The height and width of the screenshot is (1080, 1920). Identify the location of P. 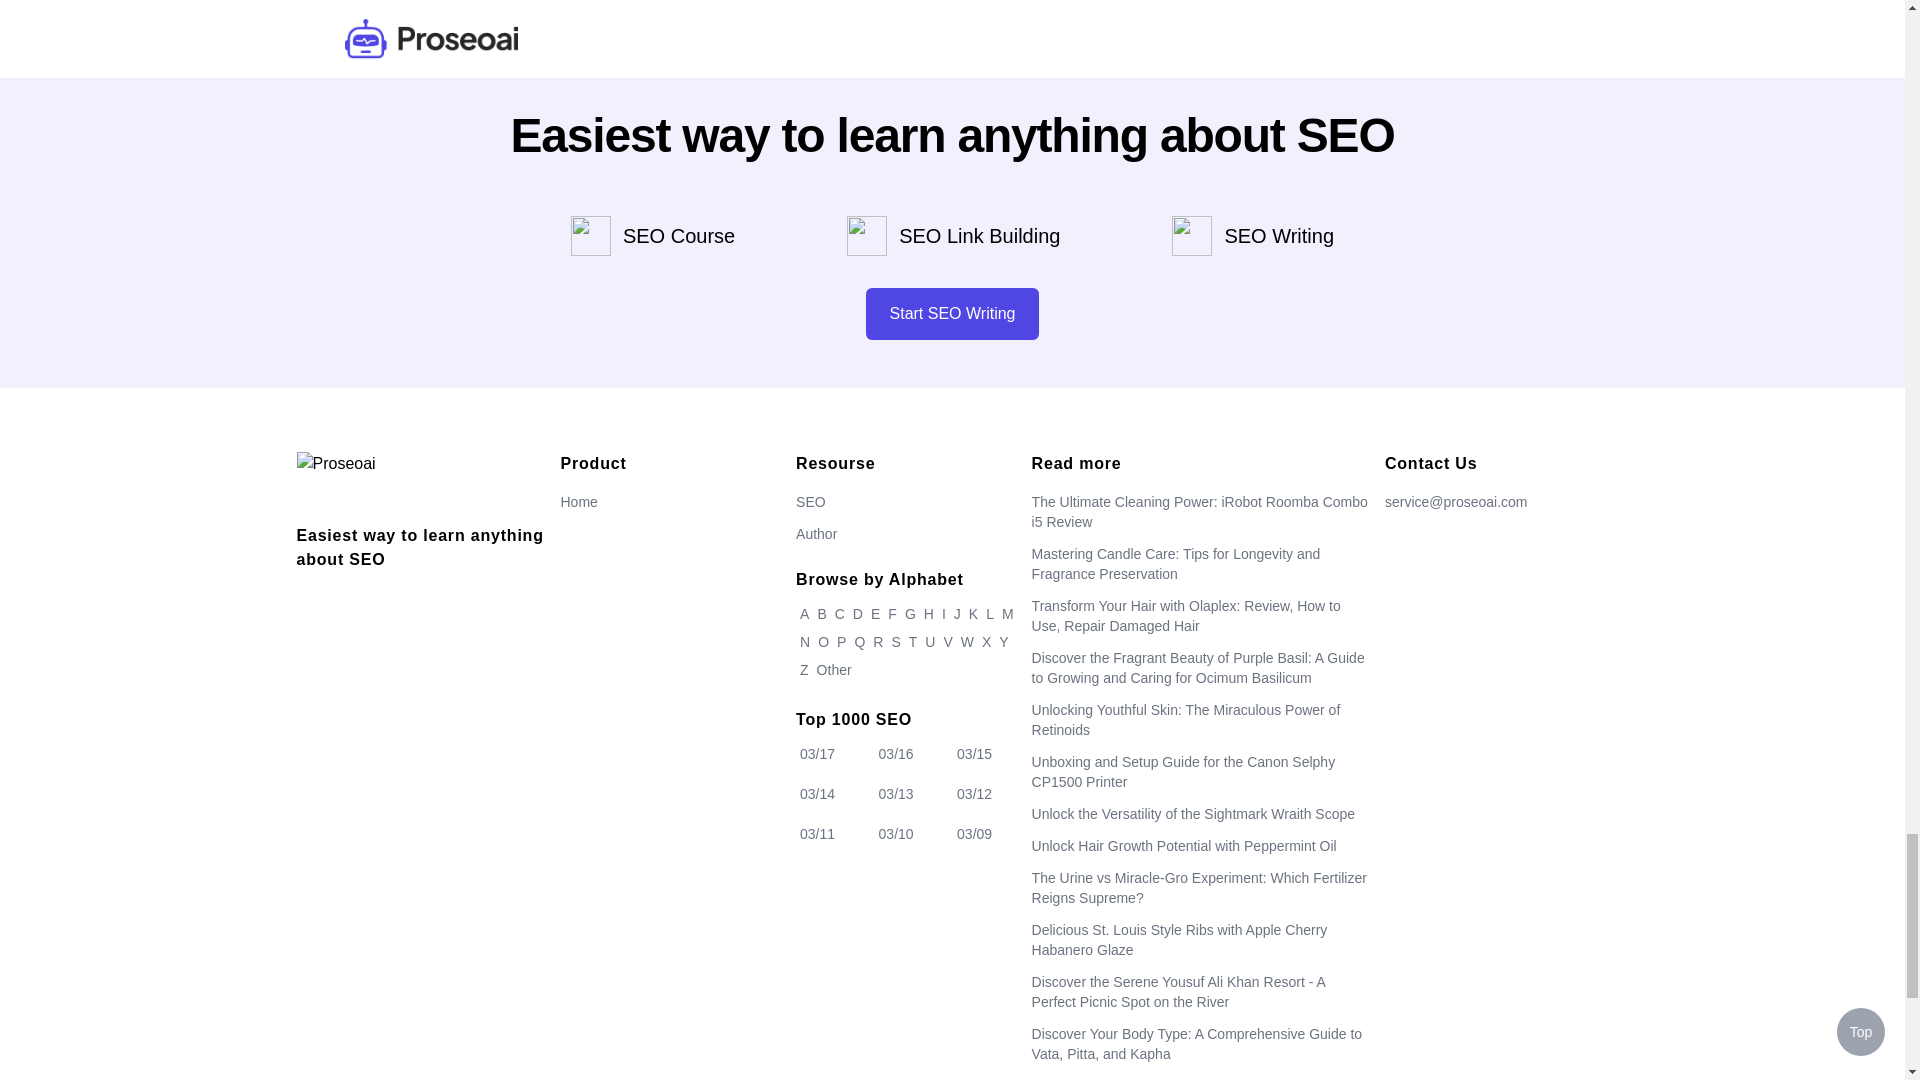
(842, 642).